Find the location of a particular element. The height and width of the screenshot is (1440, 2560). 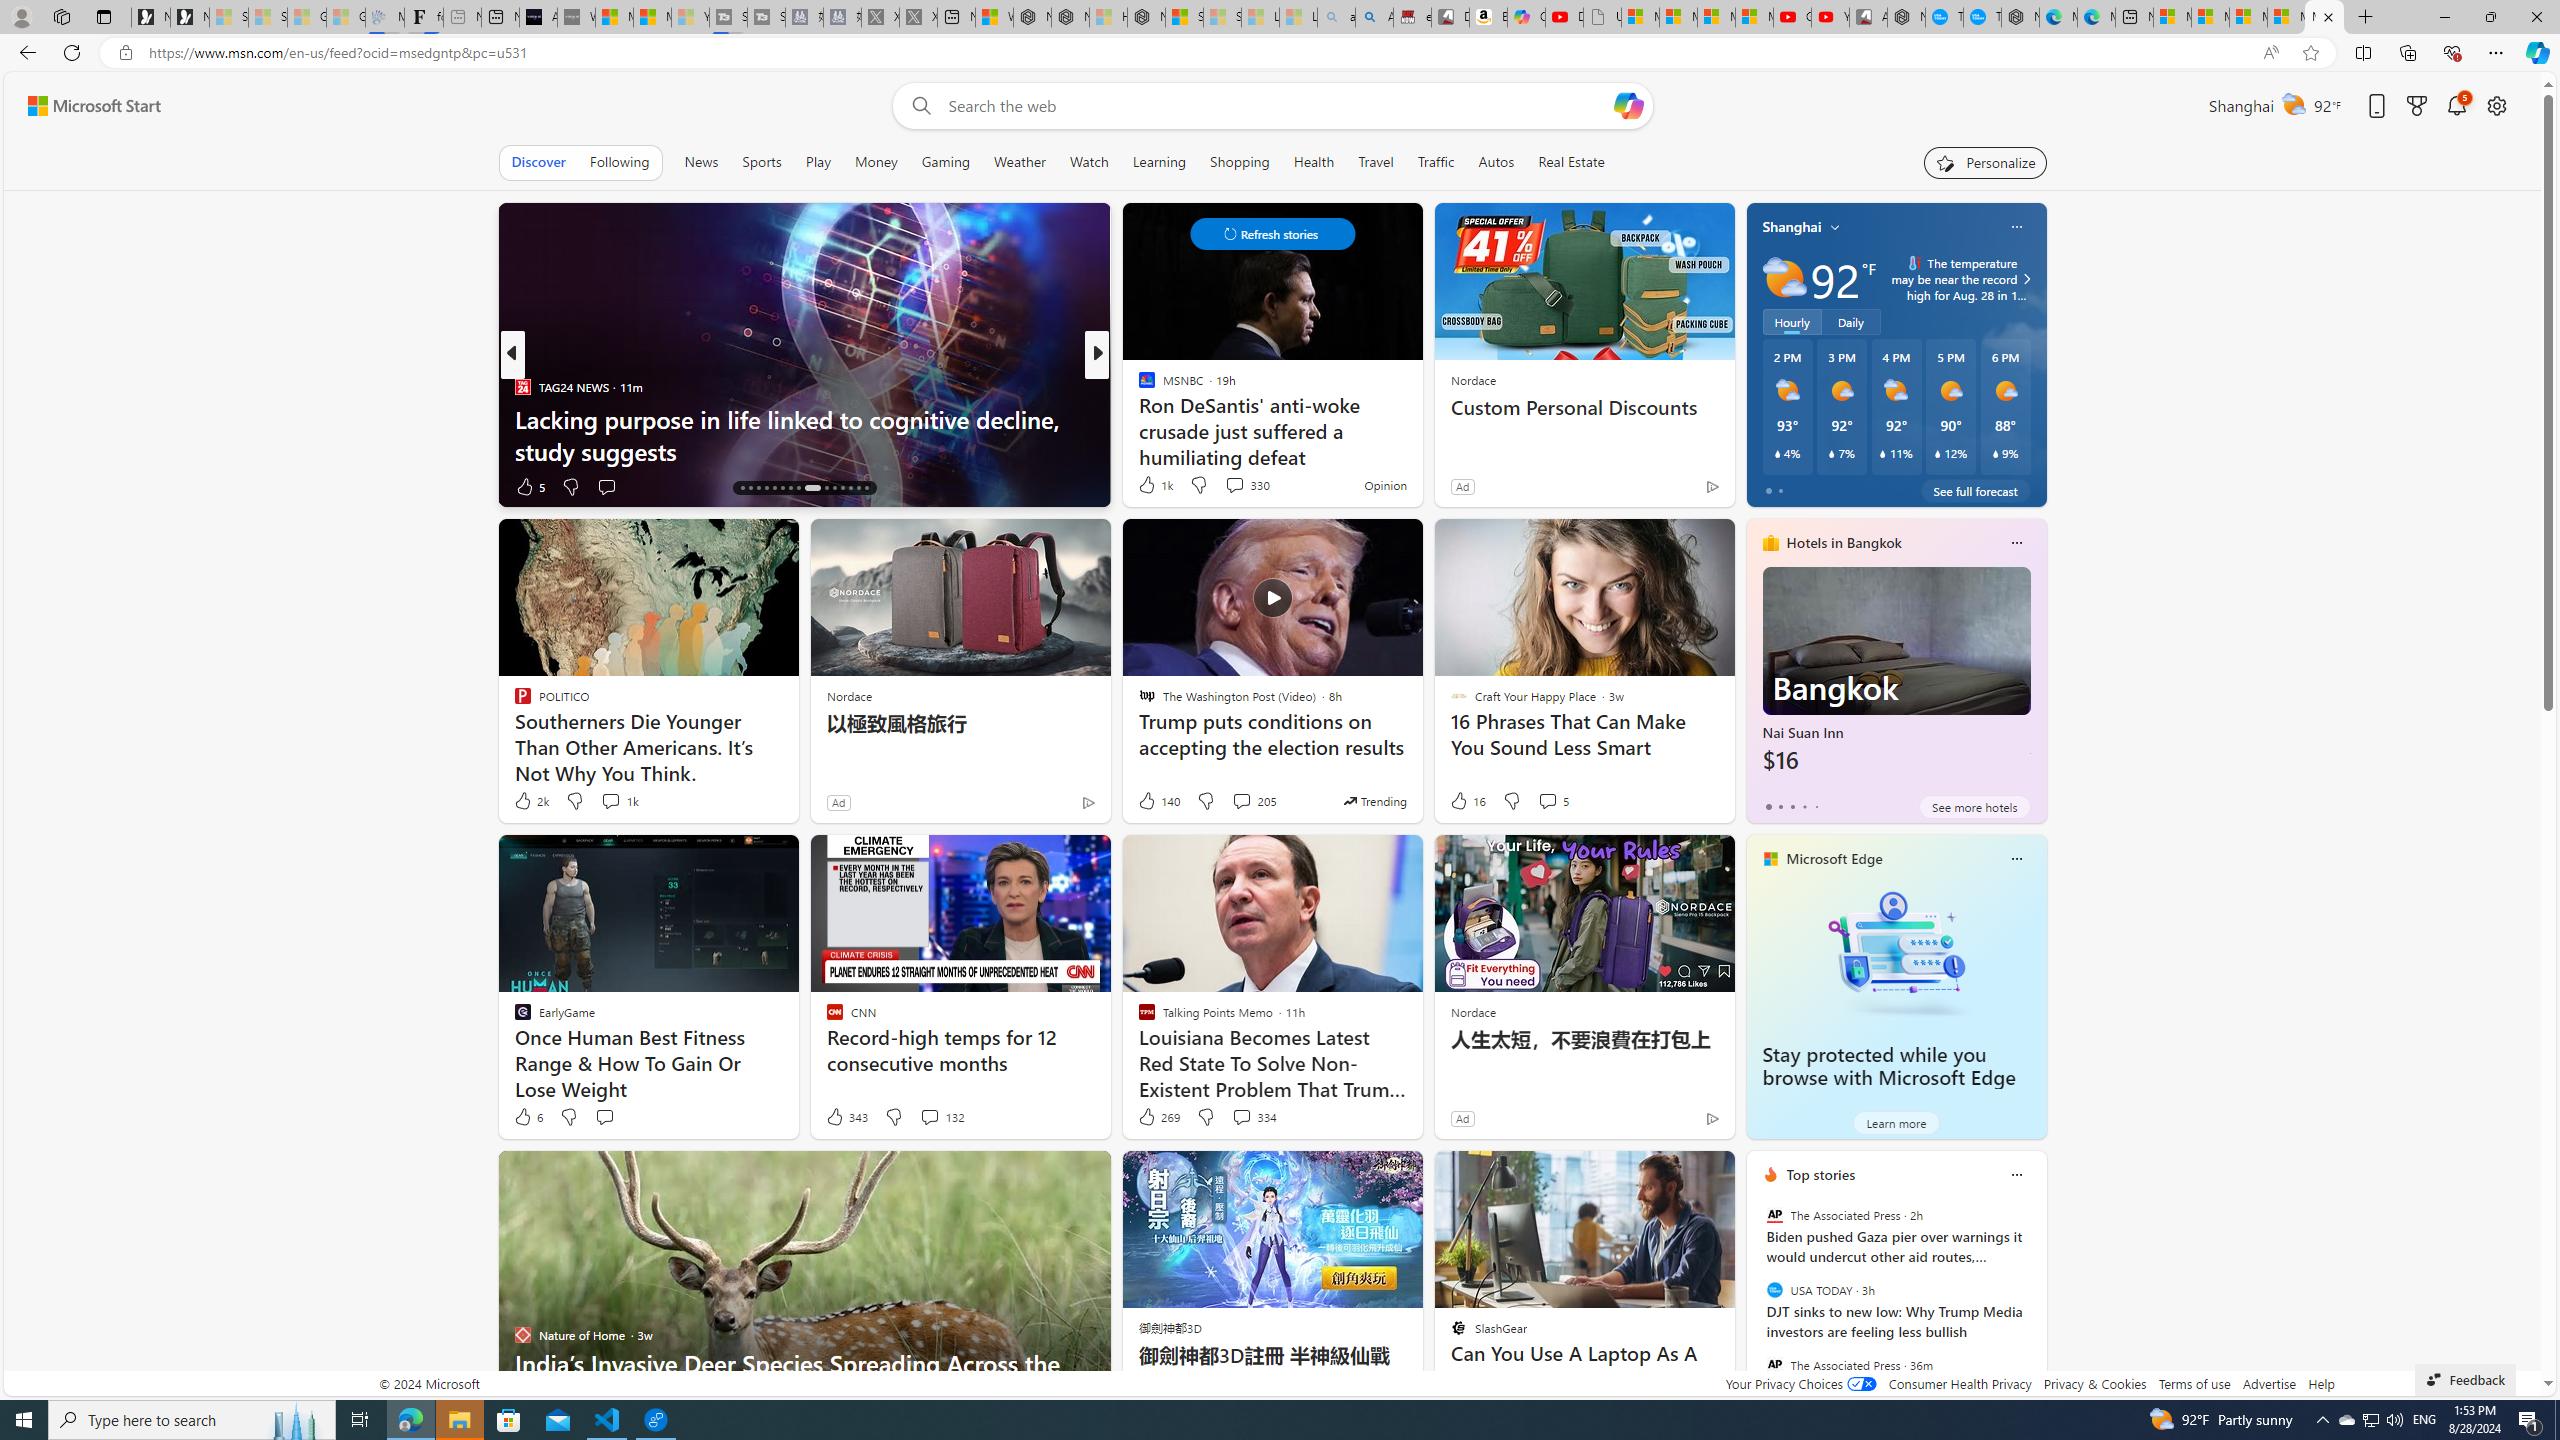

LGBTQ Nation is located at coordinates (1137, 386).